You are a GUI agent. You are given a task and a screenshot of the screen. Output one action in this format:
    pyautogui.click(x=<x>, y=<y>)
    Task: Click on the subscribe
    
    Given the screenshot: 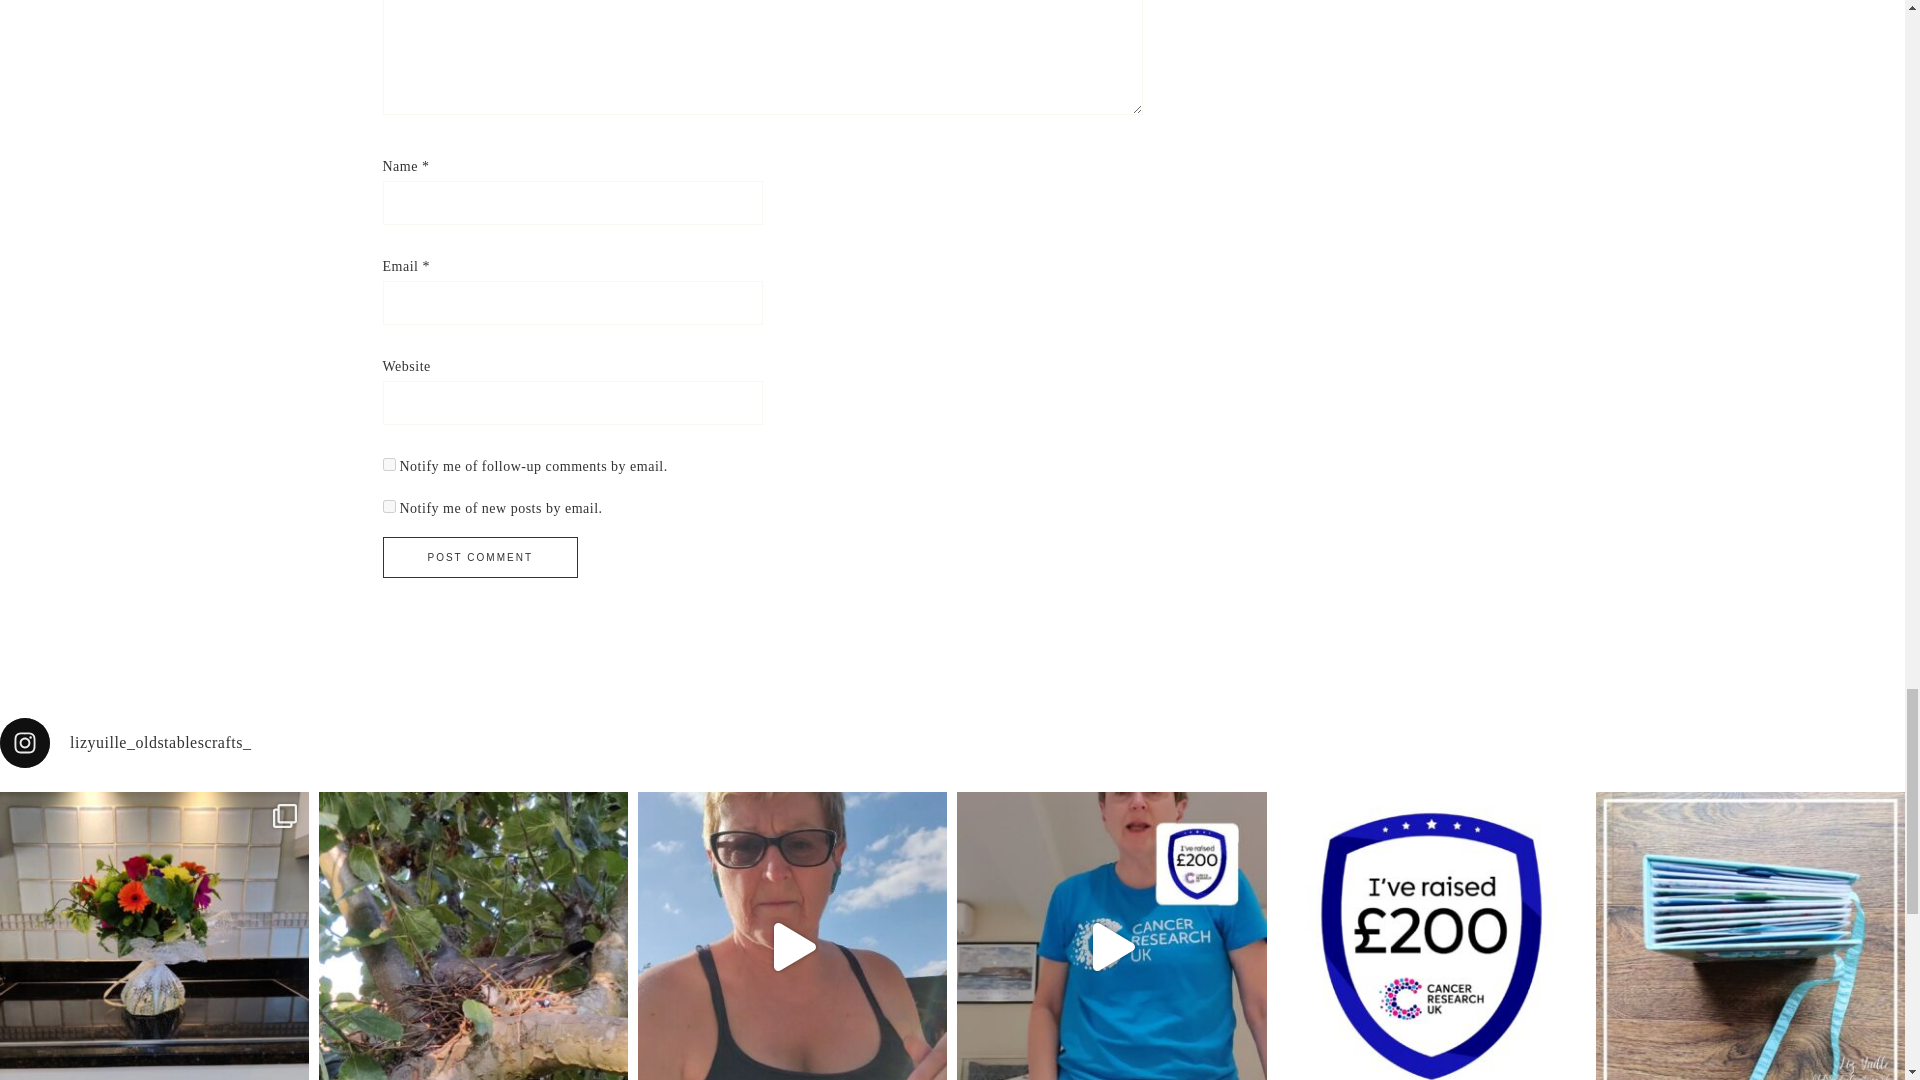 What is the action you would take?
    pyautogui.click(x=388, y=464)
    